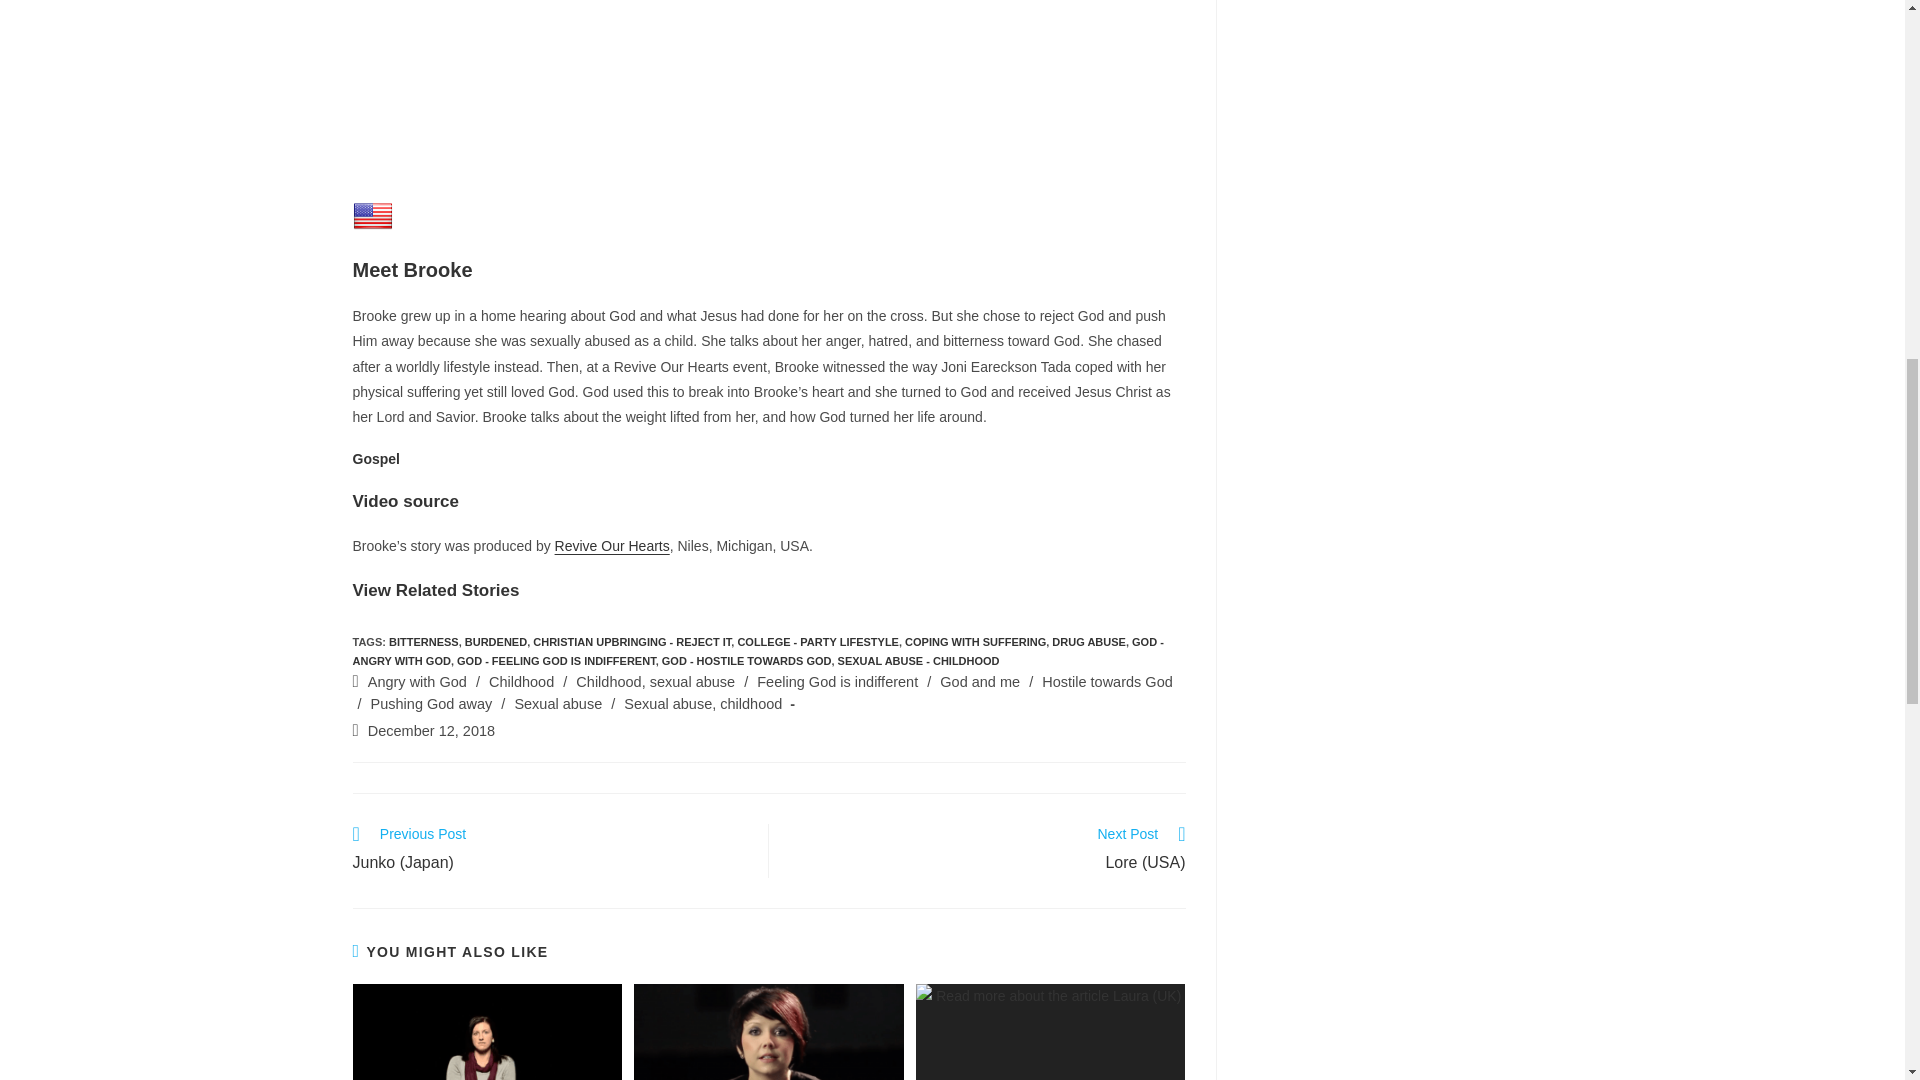 This screenshot has height=1080, width=1920. What do you see at coordinates (556, 660) in the screenshot?
I see `GOD - FEELING GOD IS INDIFFERENT` at bounding box center [556, 660].